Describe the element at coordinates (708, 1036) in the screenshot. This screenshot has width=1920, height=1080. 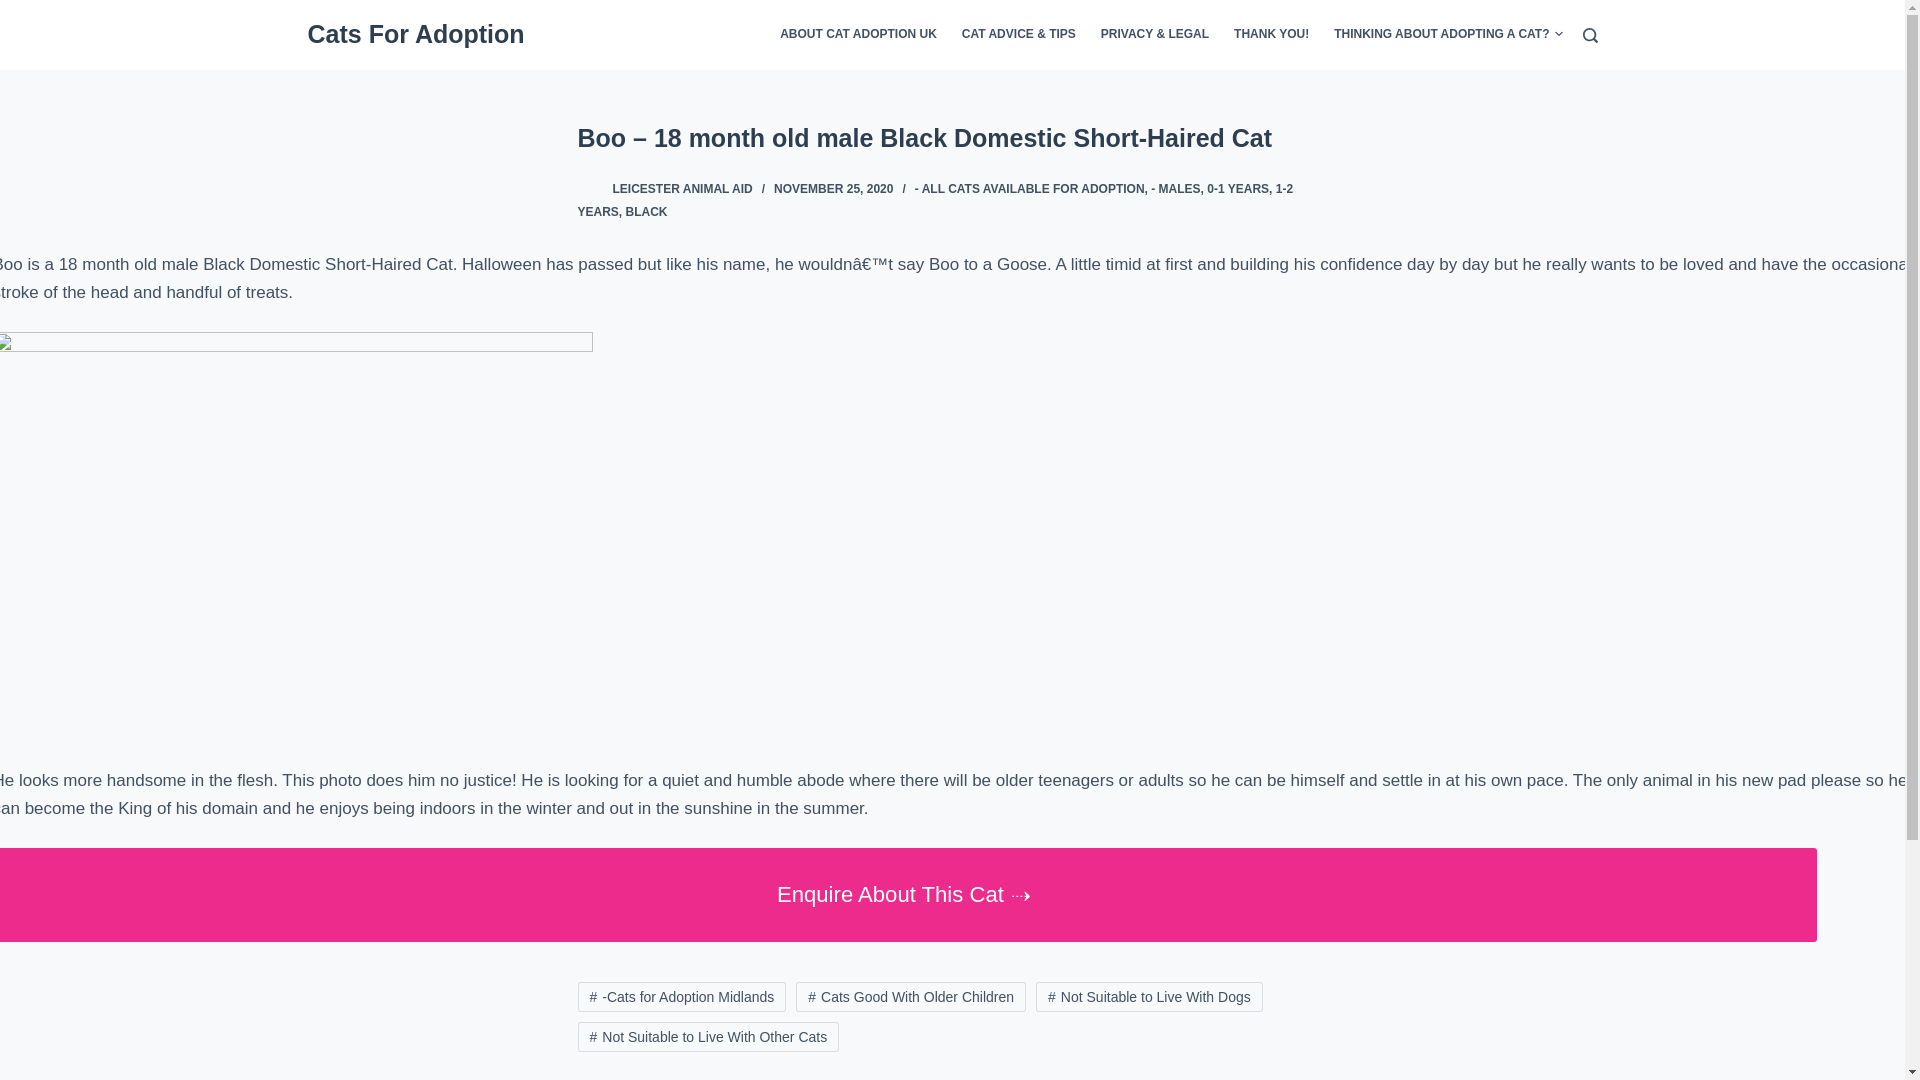
I see `Not Suitable to Live With Other Cats` at that location.